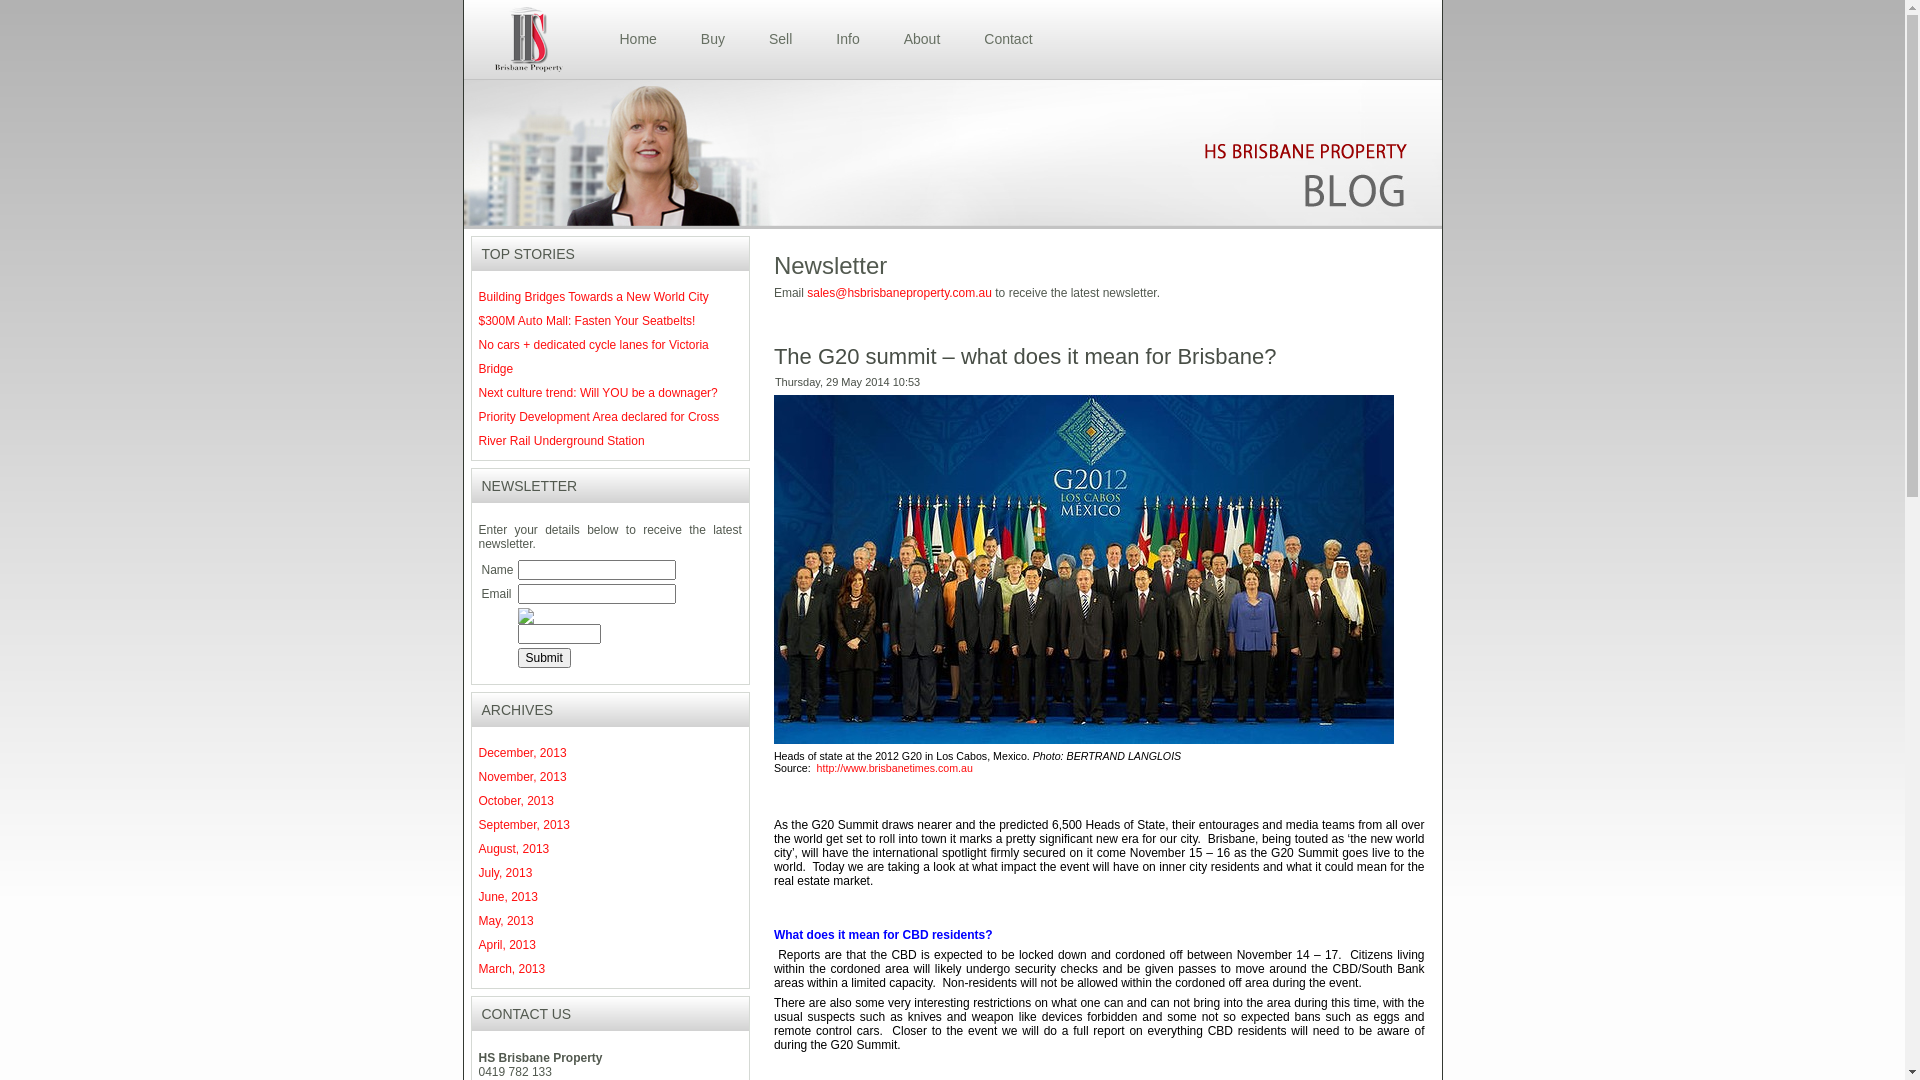 Image resolution: width=1920 pixels, height=1080 pixels. I want to click on November, 2013, so click(522, 776).